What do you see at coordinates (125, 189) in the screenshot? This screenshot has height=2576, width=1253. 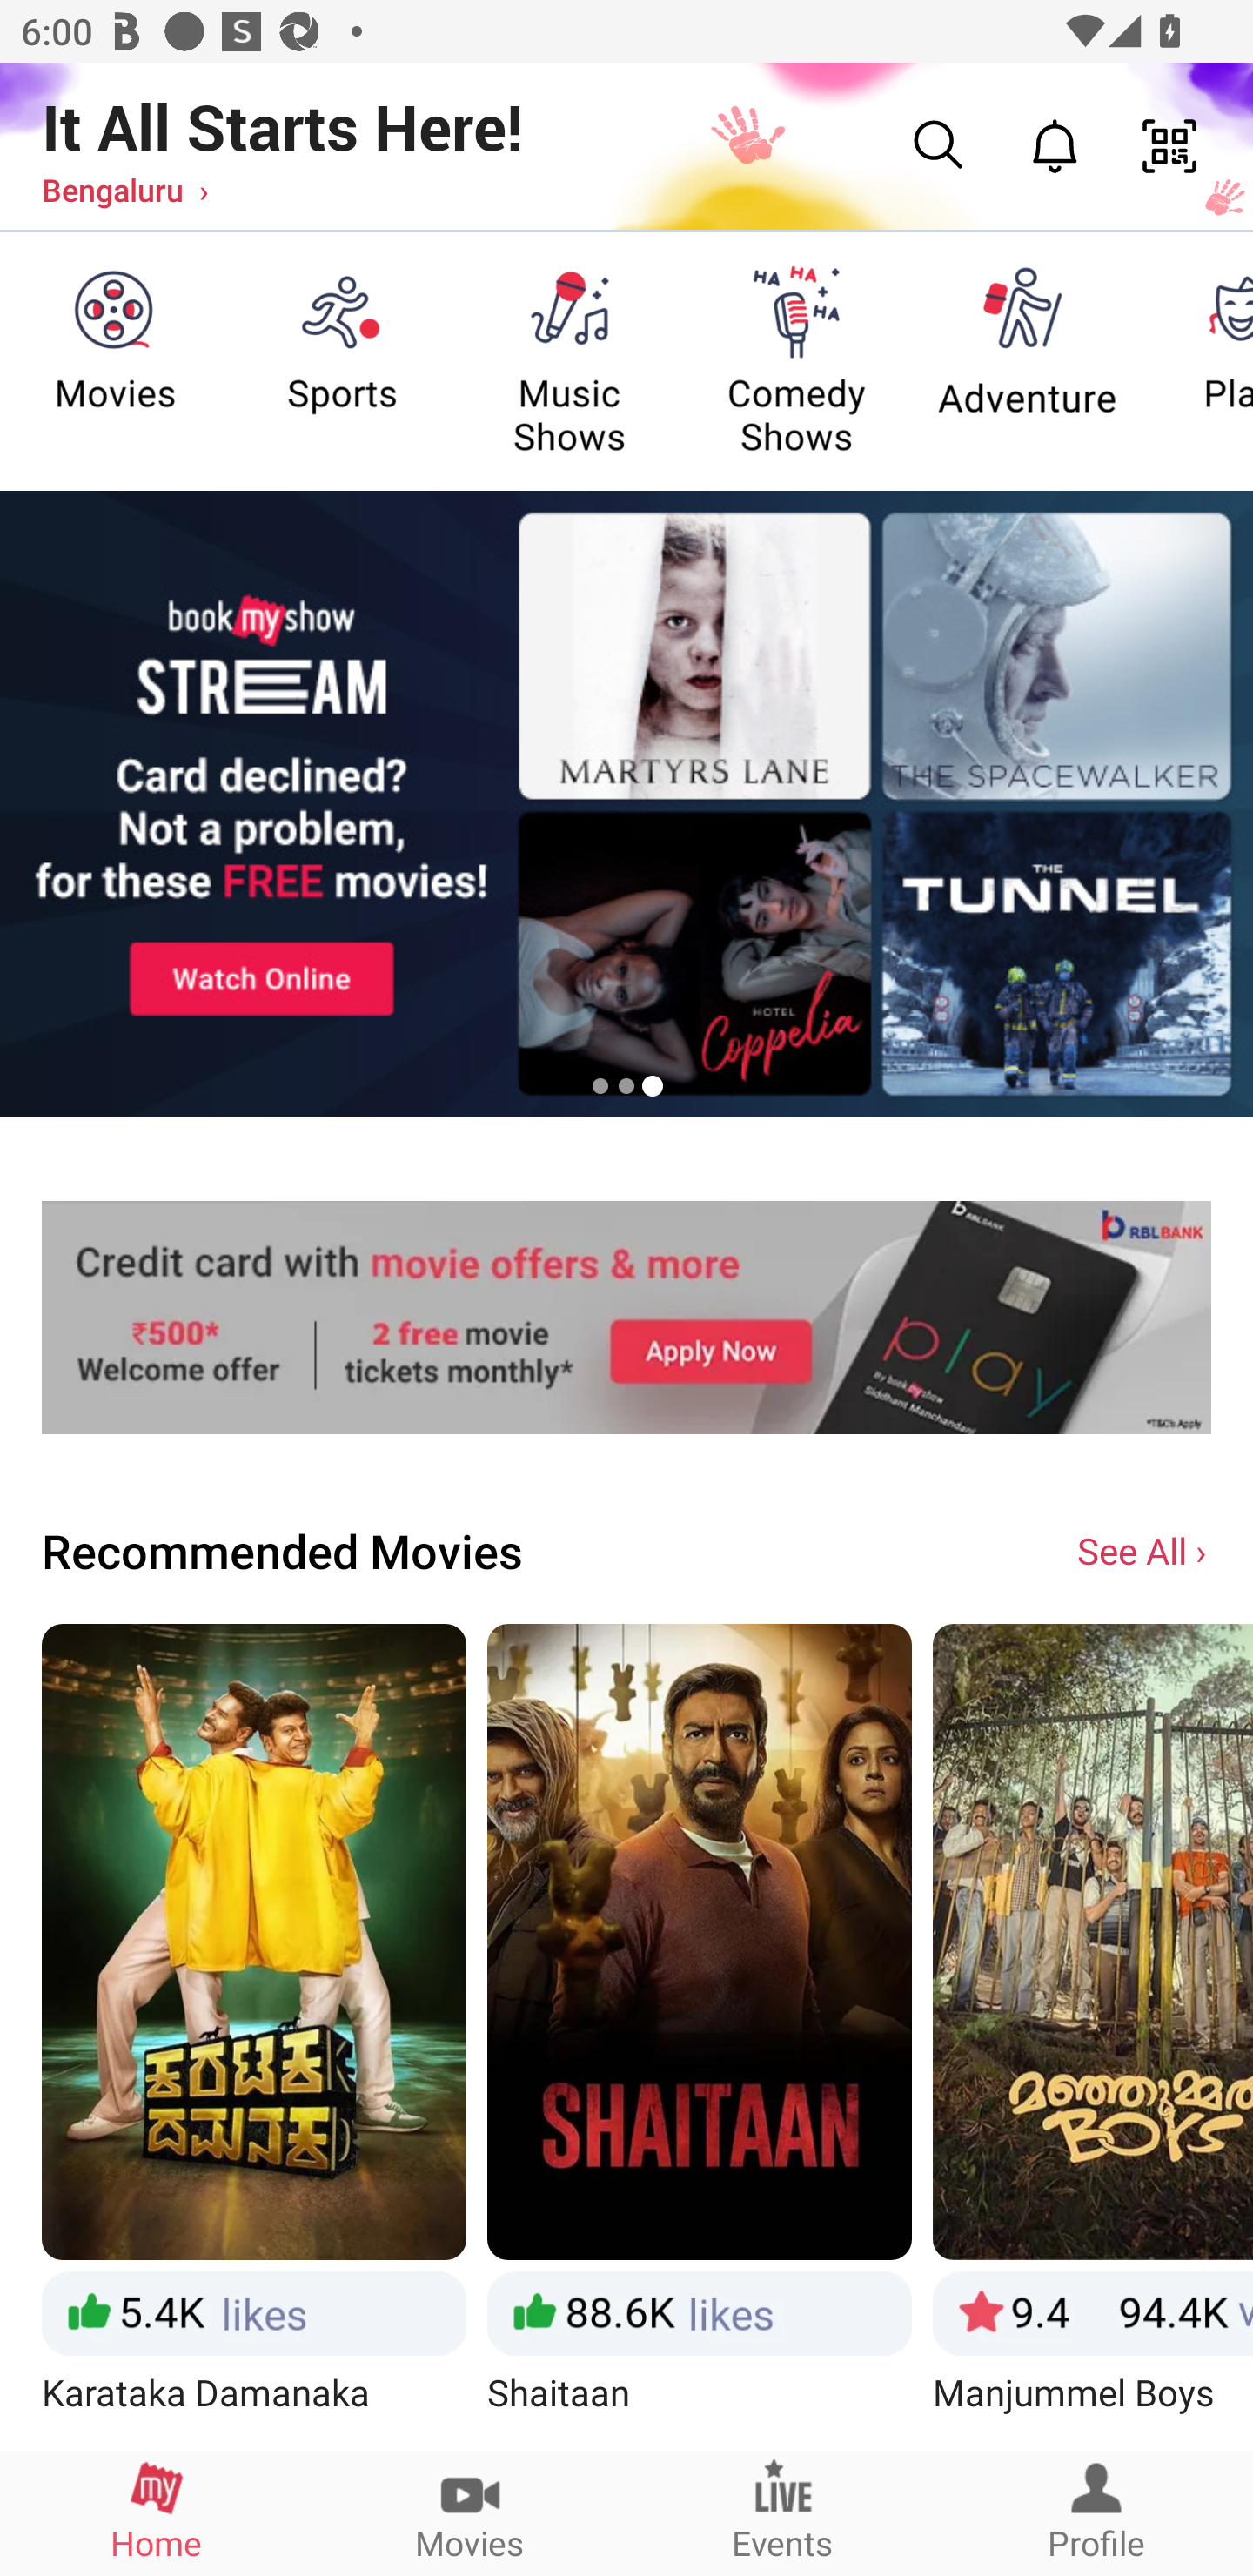 I see `Bengaluru  ›` at bounding box center [125, 189].